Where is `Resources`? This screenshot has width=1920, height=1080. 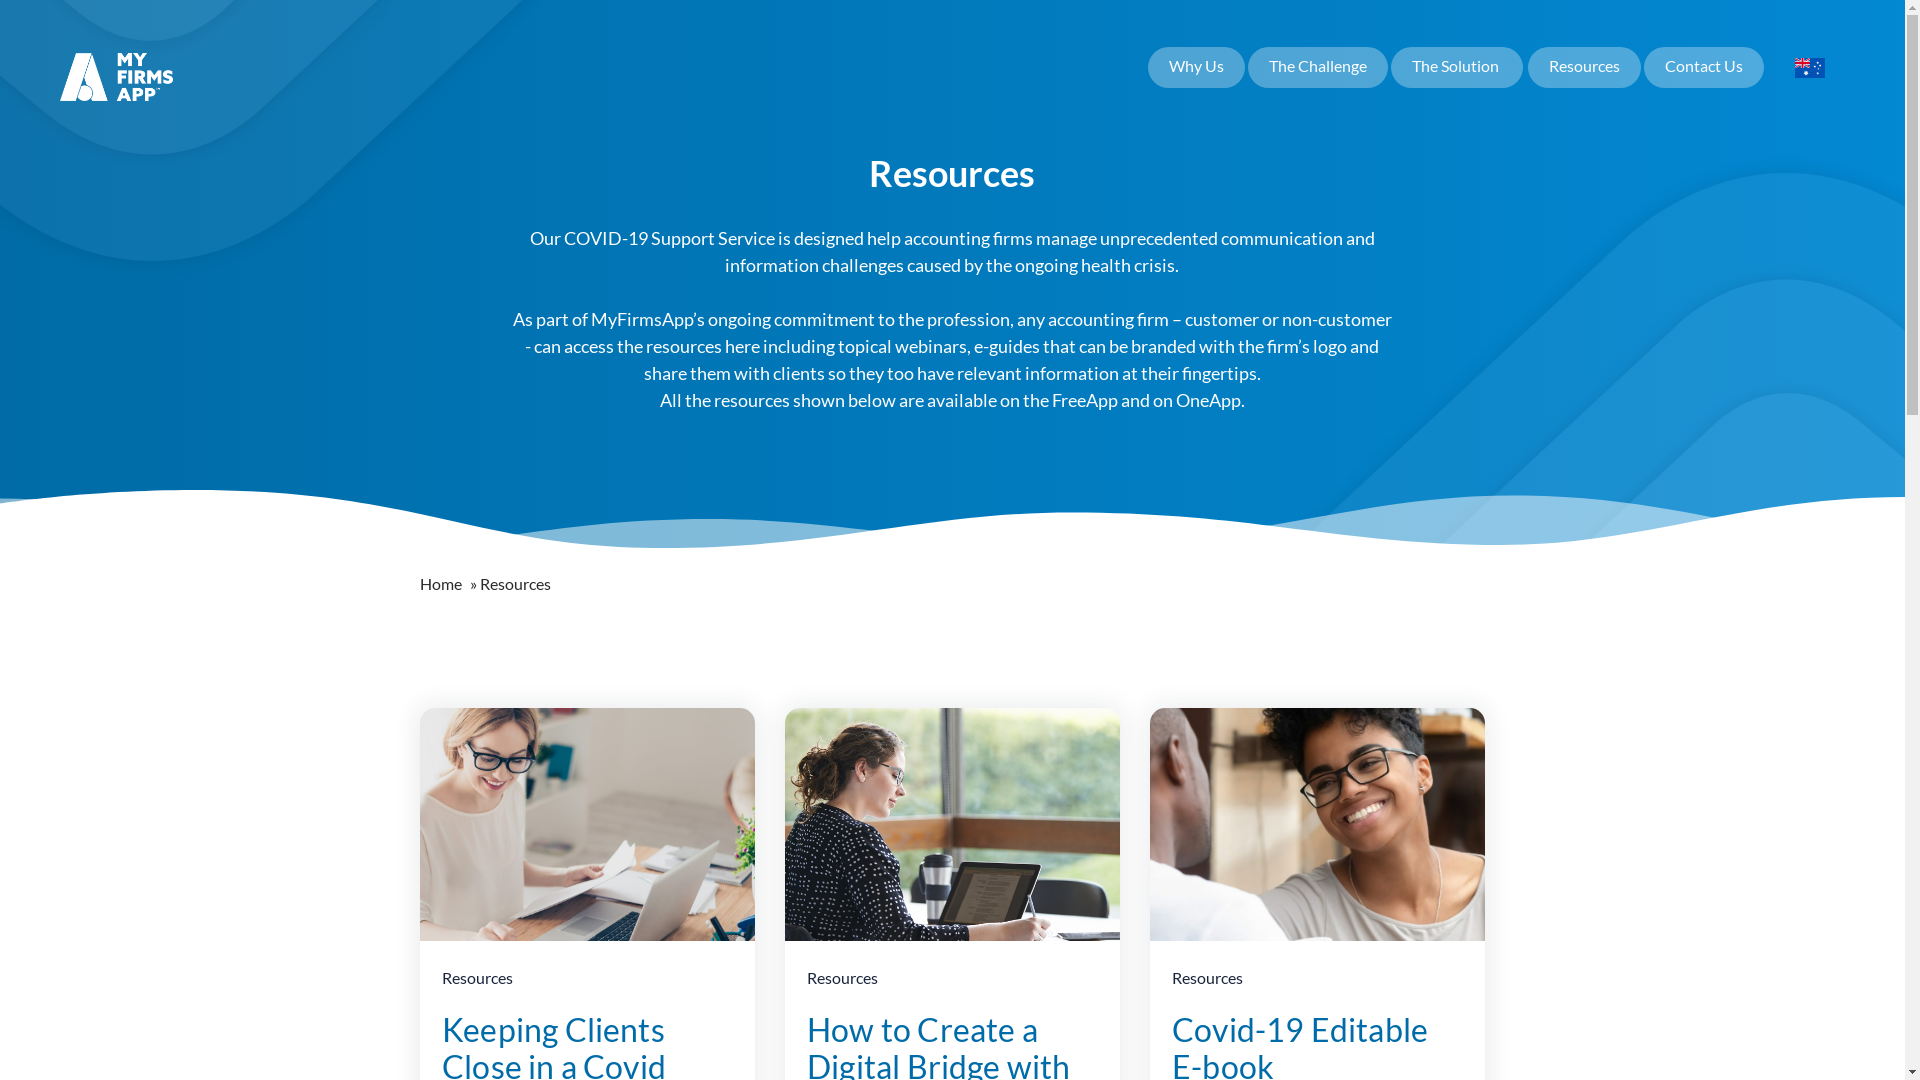 Resources is located at coordinates (1208, 980).